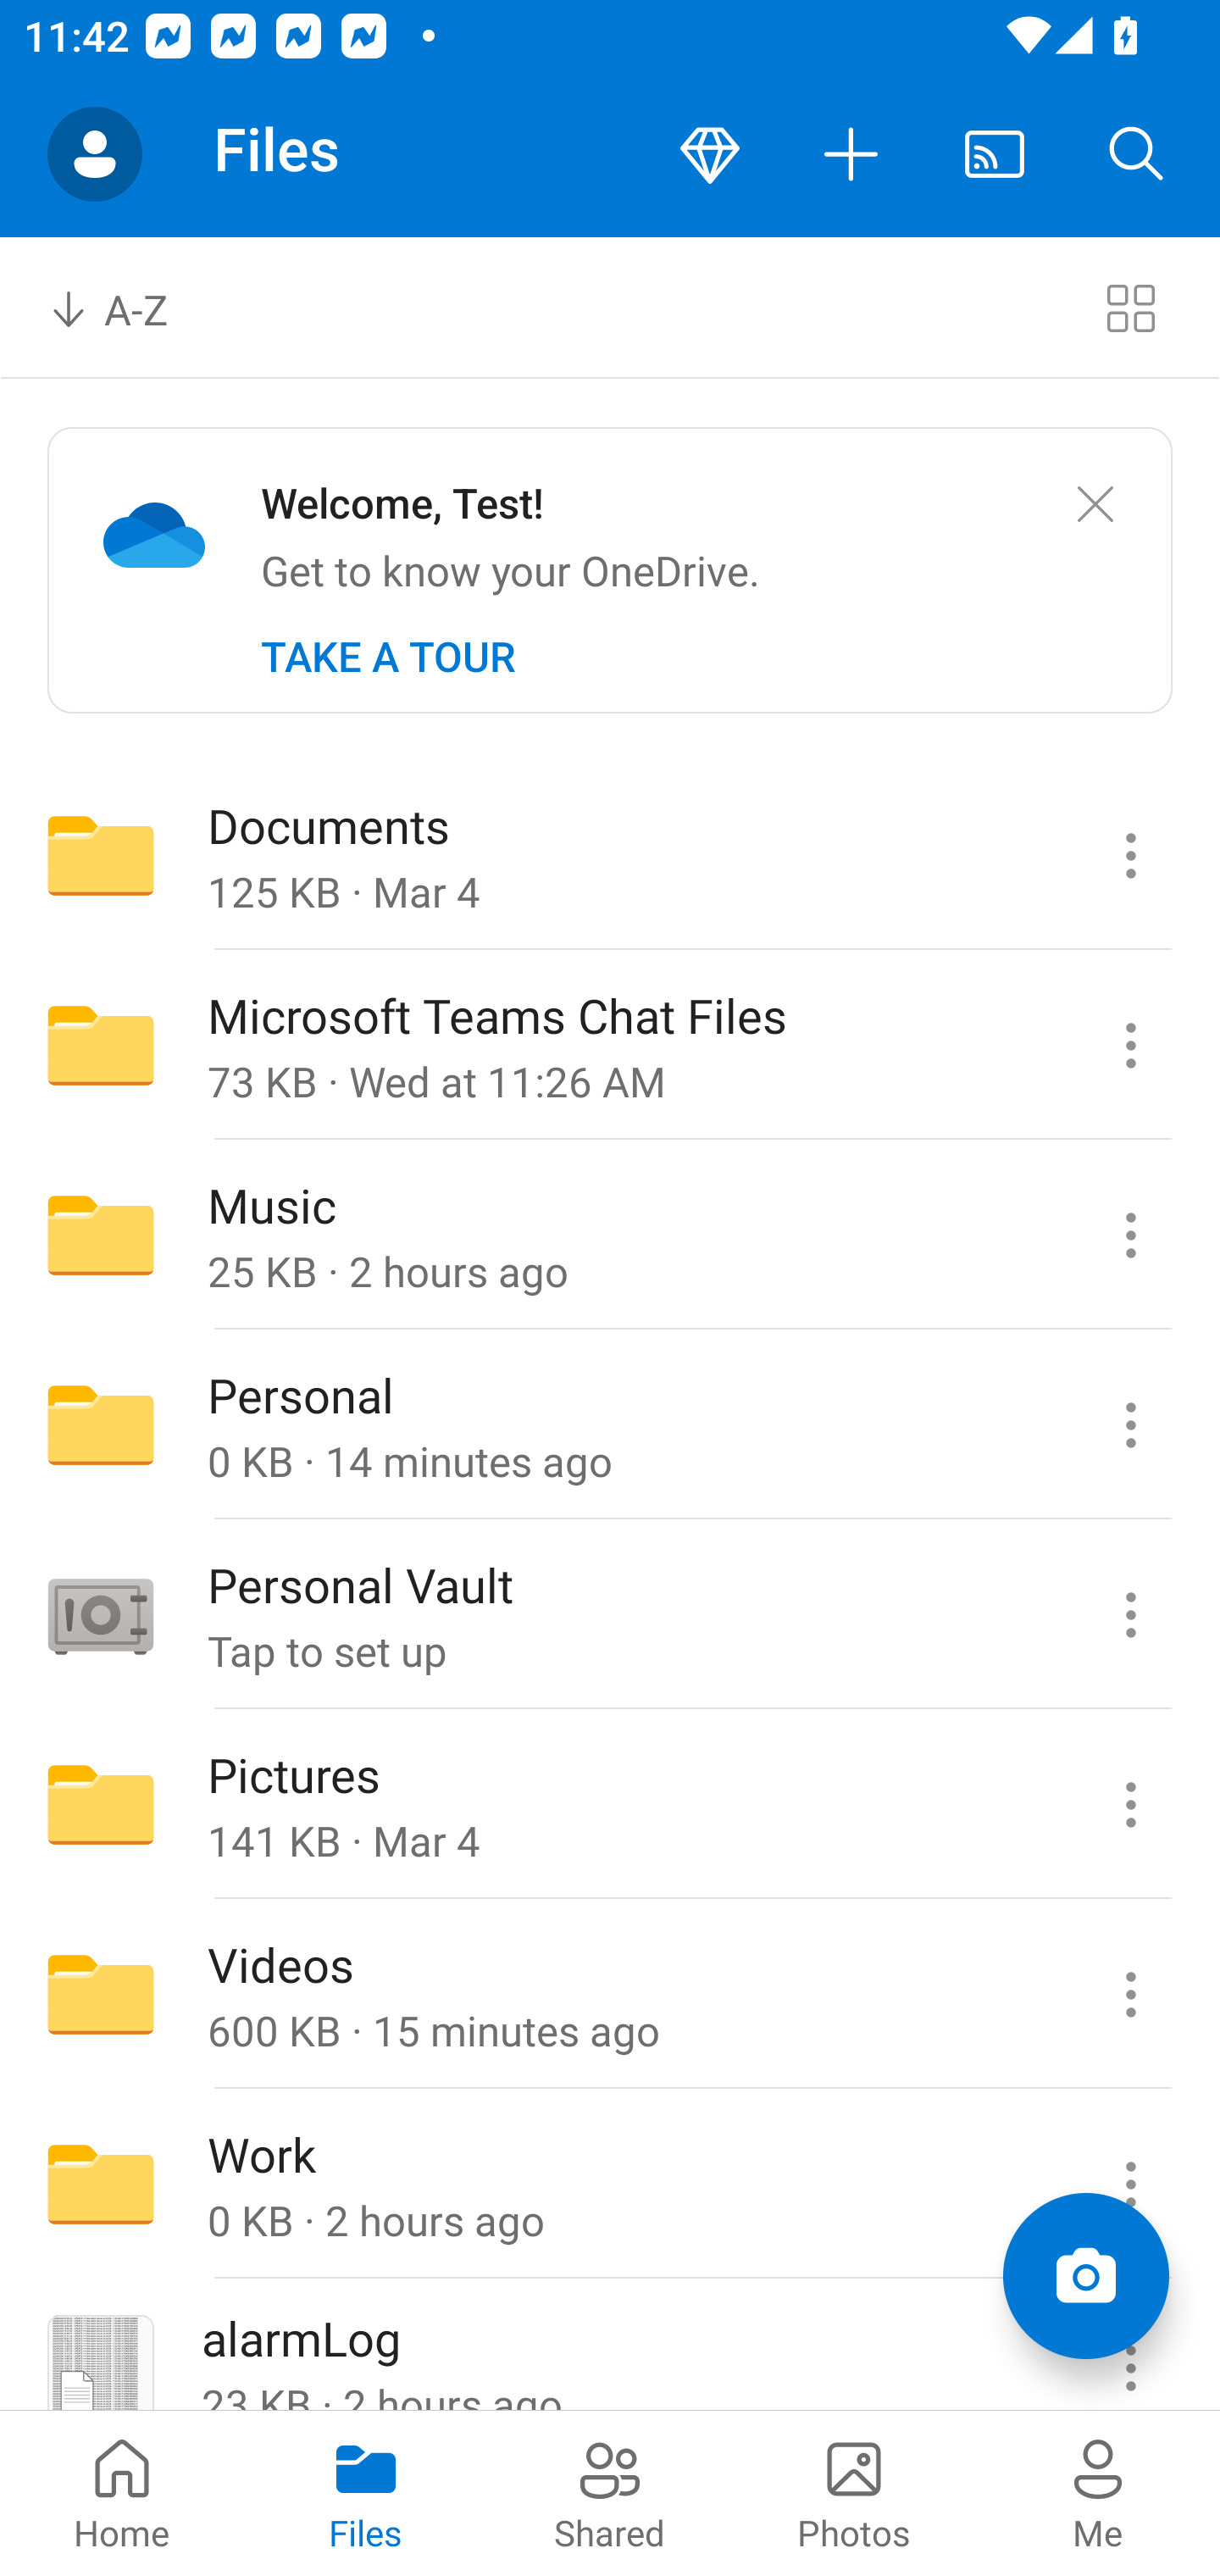 This screenshot has height=2576, width=1220. I want to click on Folder Pictures 141 KB · Mar 4 Pictures commands, so click(610, 1805).